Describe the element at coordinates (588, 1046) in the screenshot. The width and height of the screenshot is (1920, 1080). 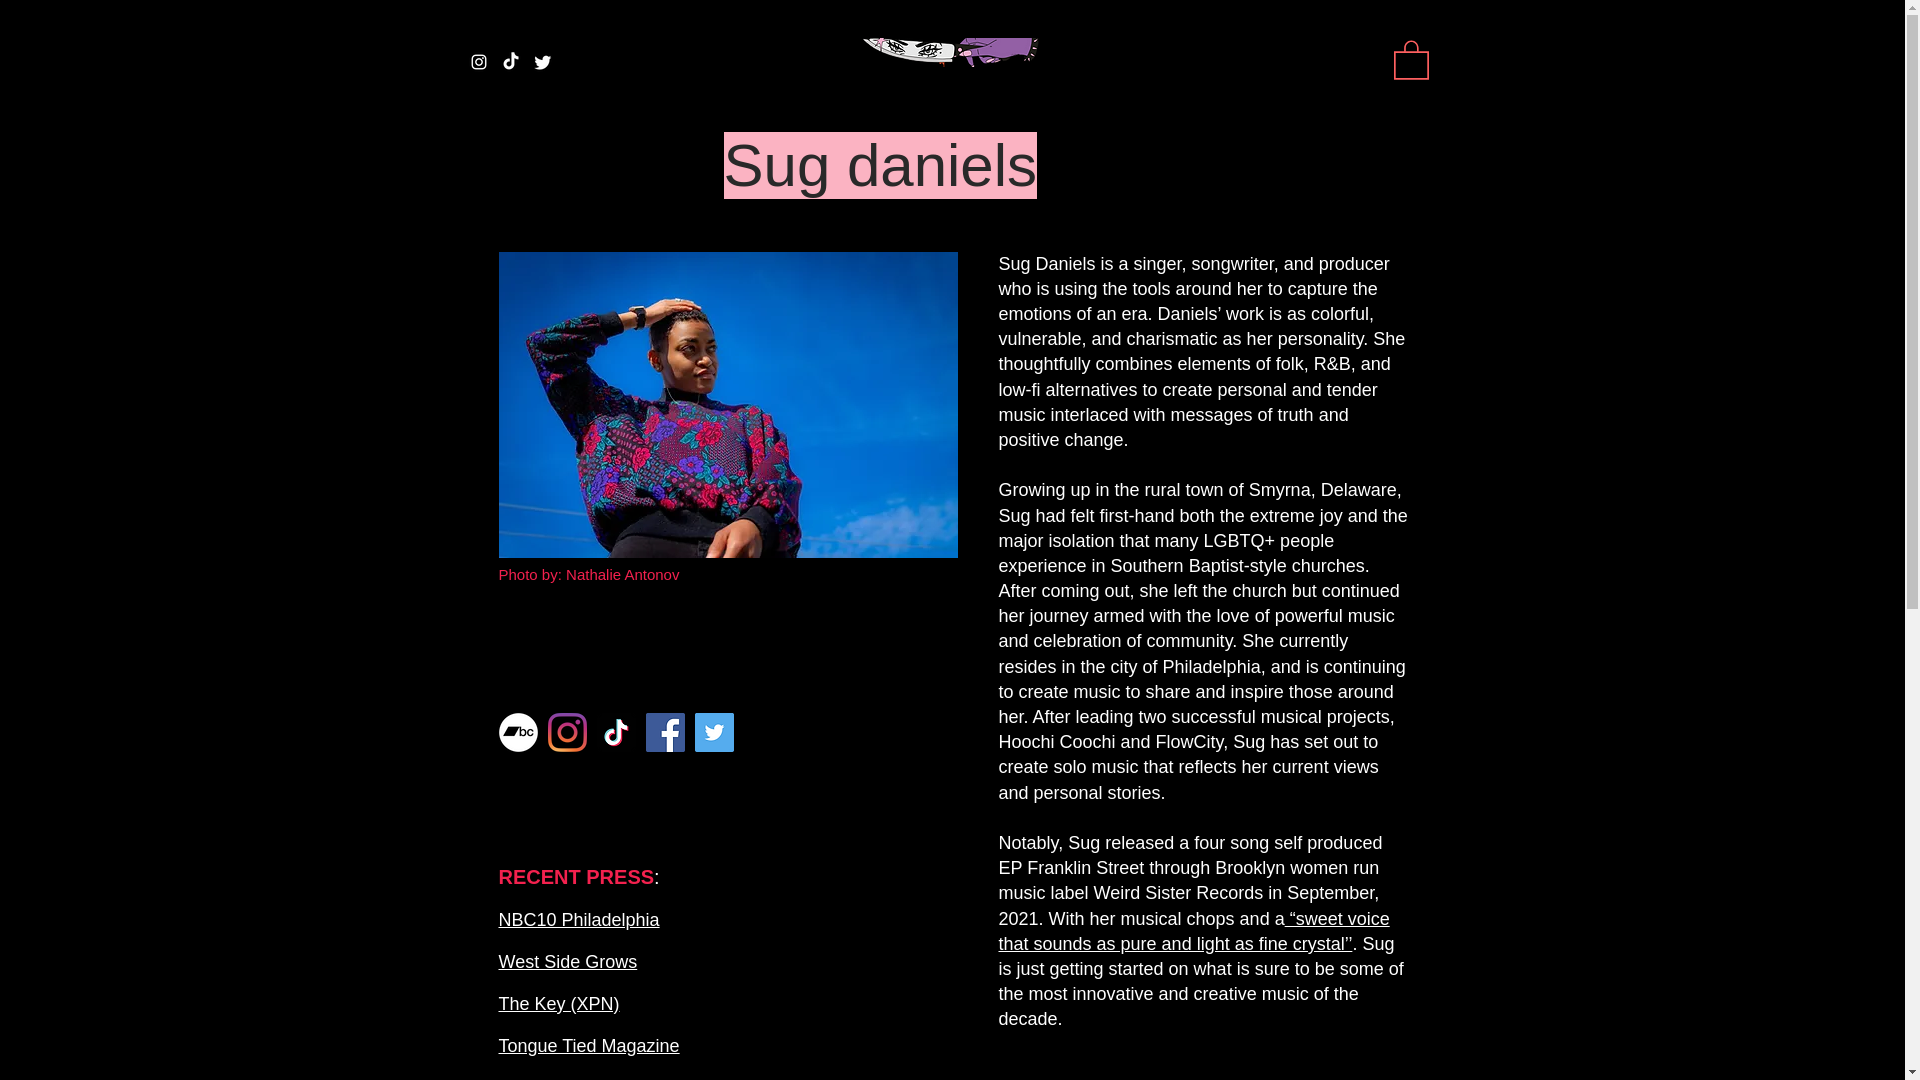
I see `Tongue Tied Magazine` at that location.